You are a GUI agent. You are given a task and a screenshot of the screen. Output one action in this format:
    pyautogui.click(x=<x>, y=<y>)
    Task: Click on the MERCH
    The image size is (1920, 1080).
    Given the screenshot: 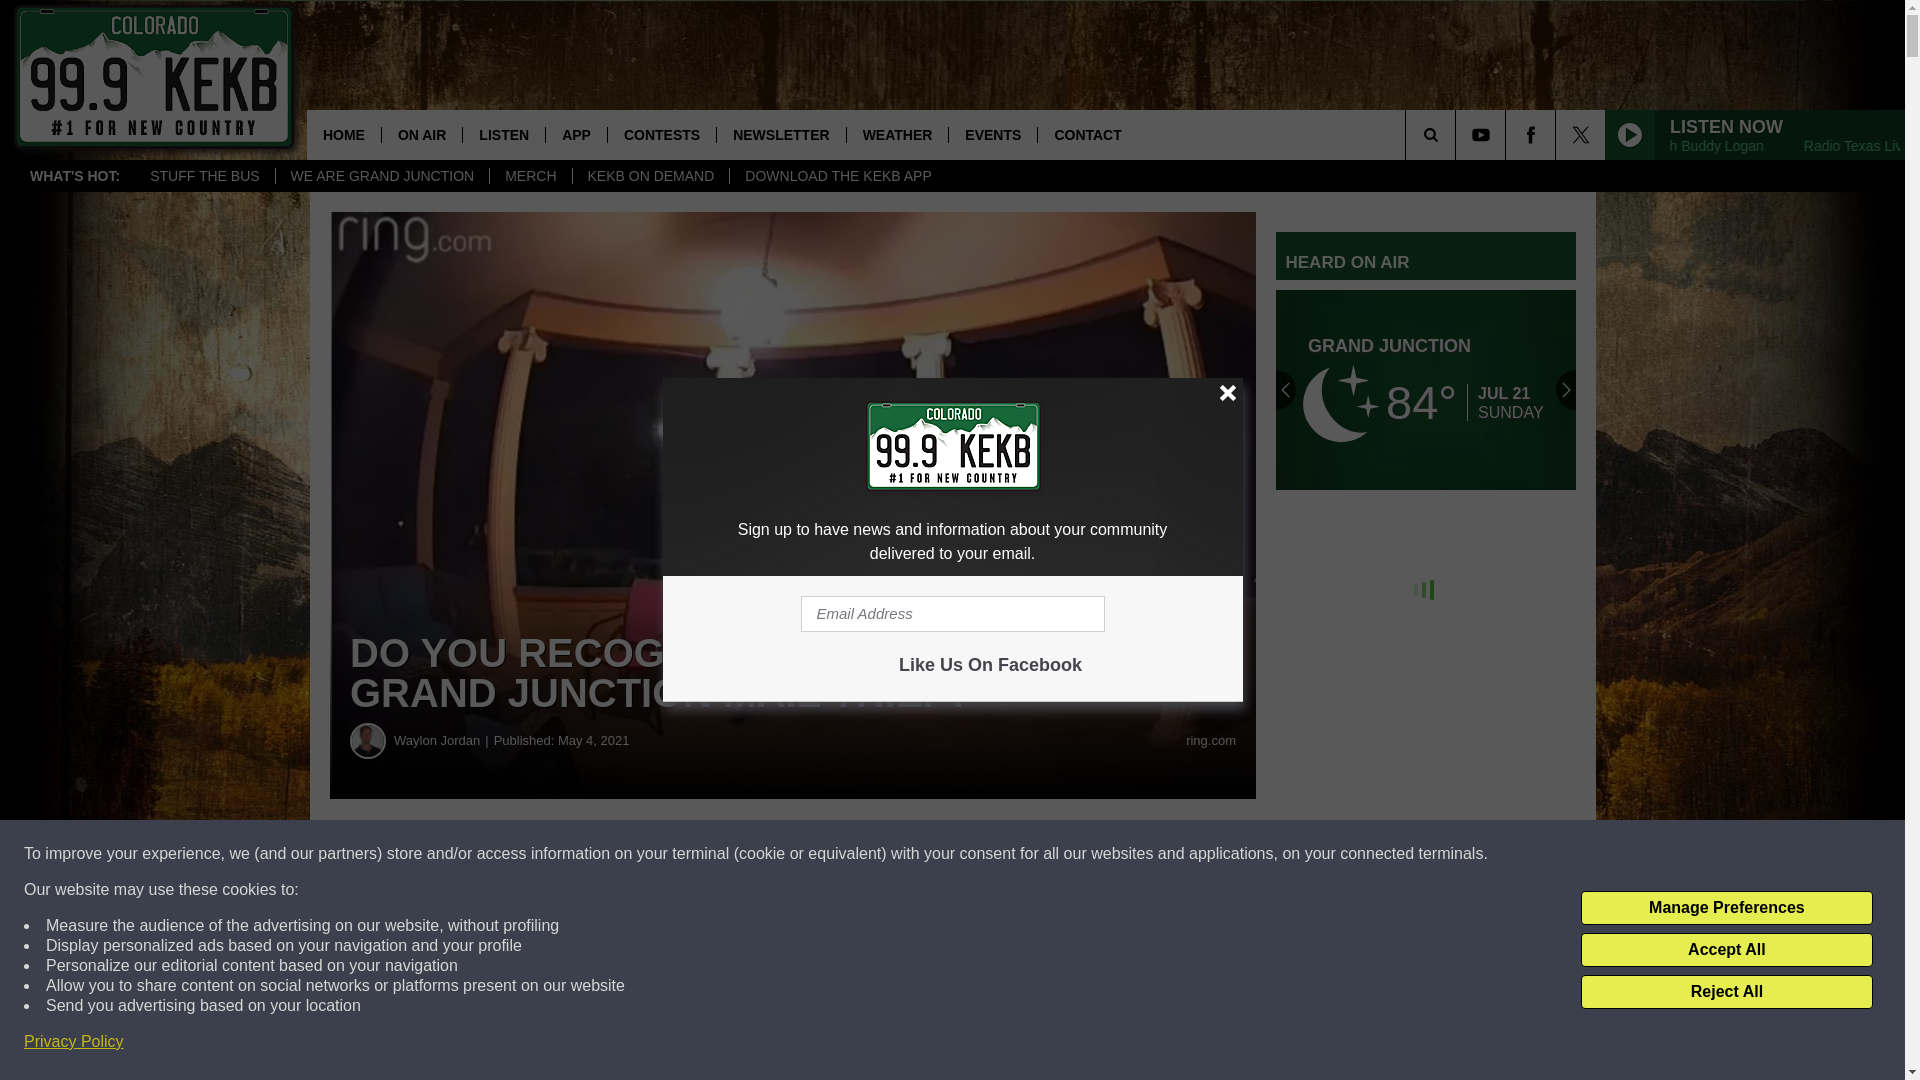 What is the action you would take?
    pyautogui.click(x=530, y=176)
    